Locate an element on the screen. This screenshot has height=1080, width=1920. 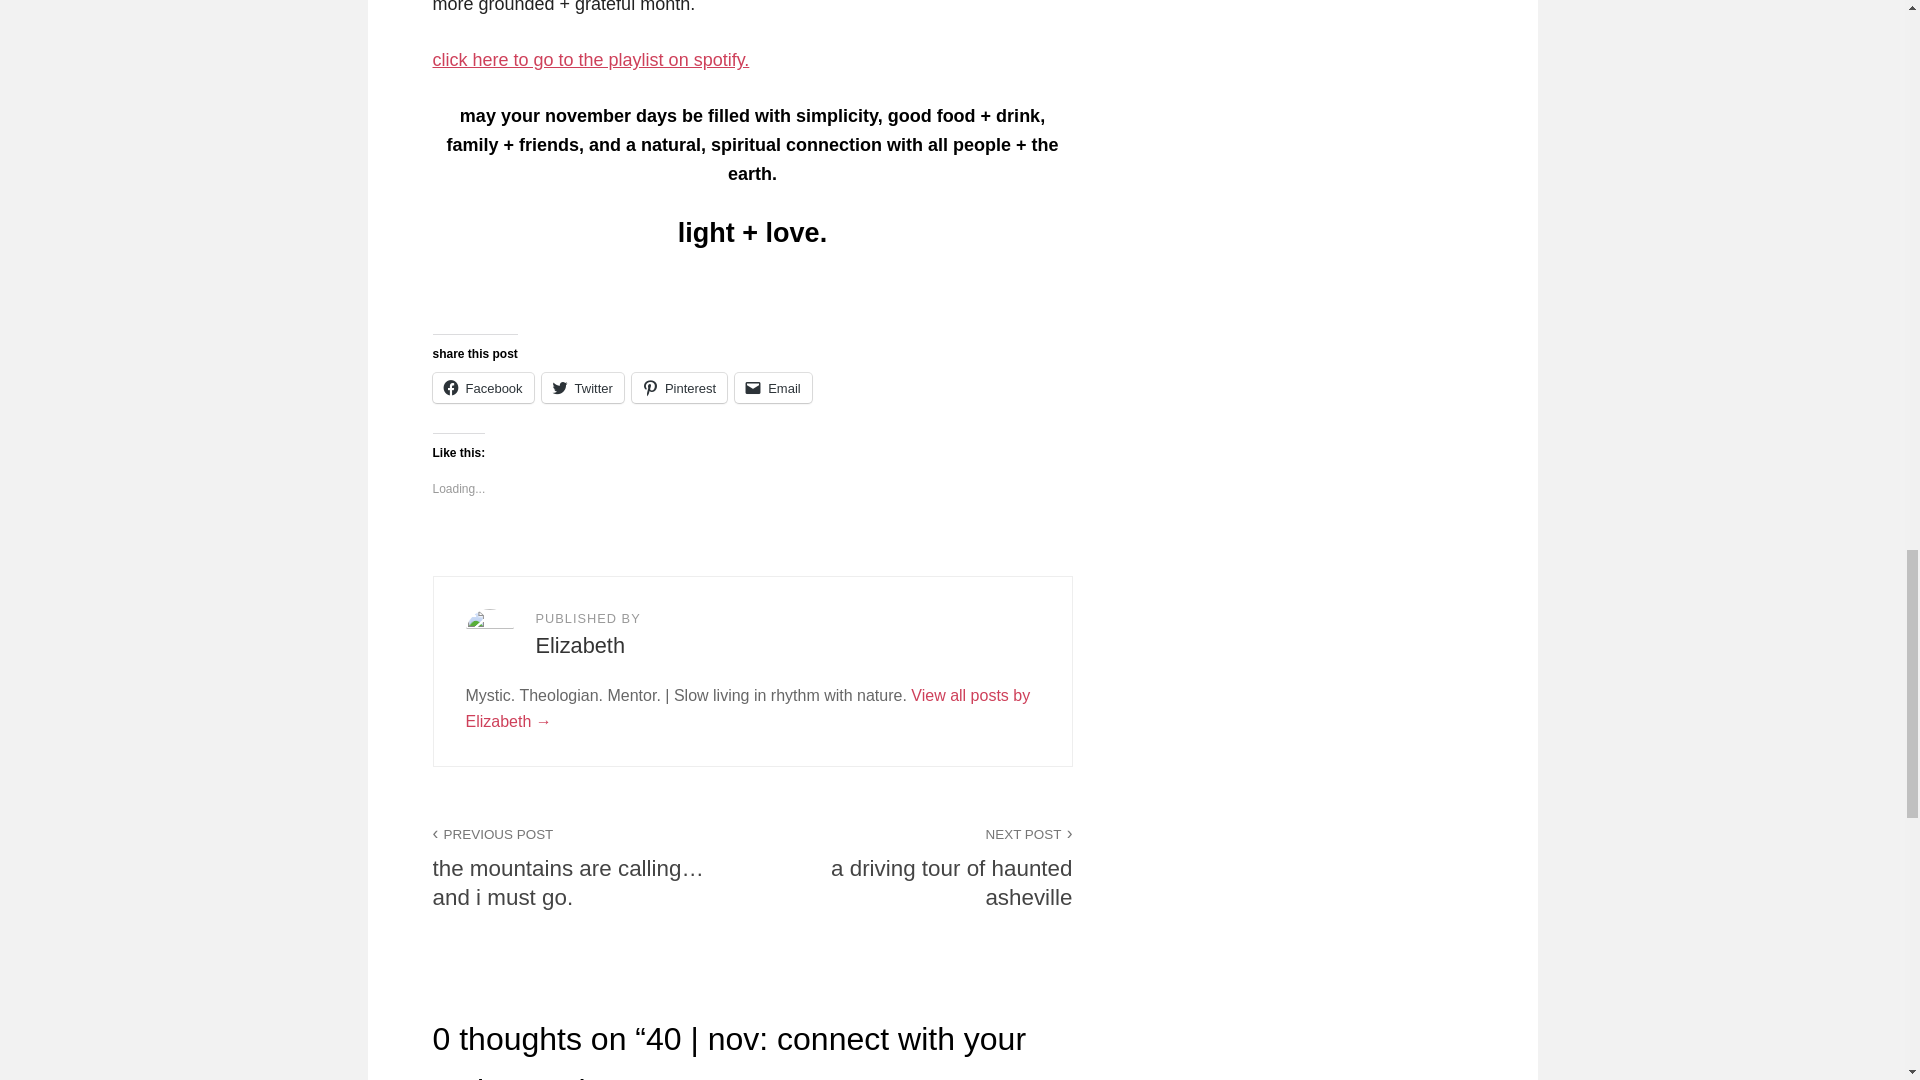
Click to share on Twitter is located at coordinates (582, 387).